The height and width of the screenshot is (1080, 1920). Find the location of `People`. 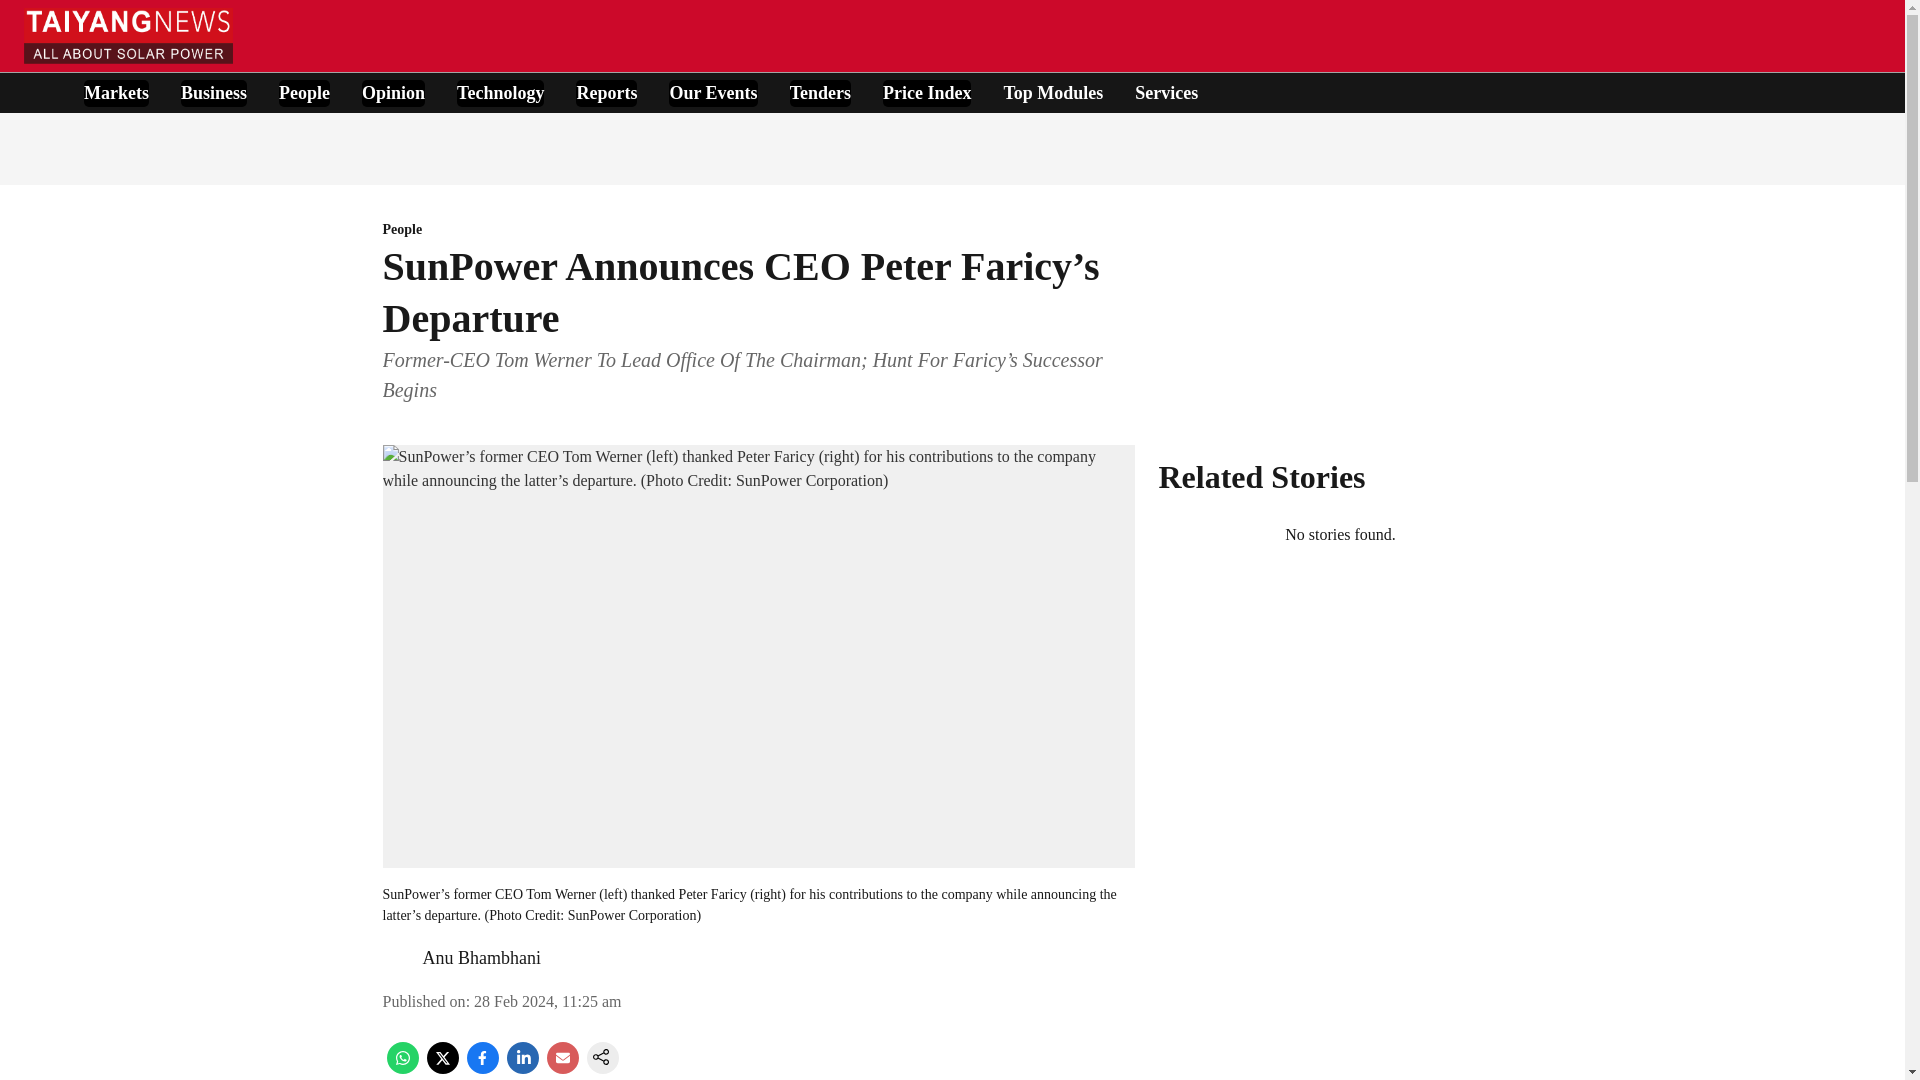

People is located at coordinates (758, 230).